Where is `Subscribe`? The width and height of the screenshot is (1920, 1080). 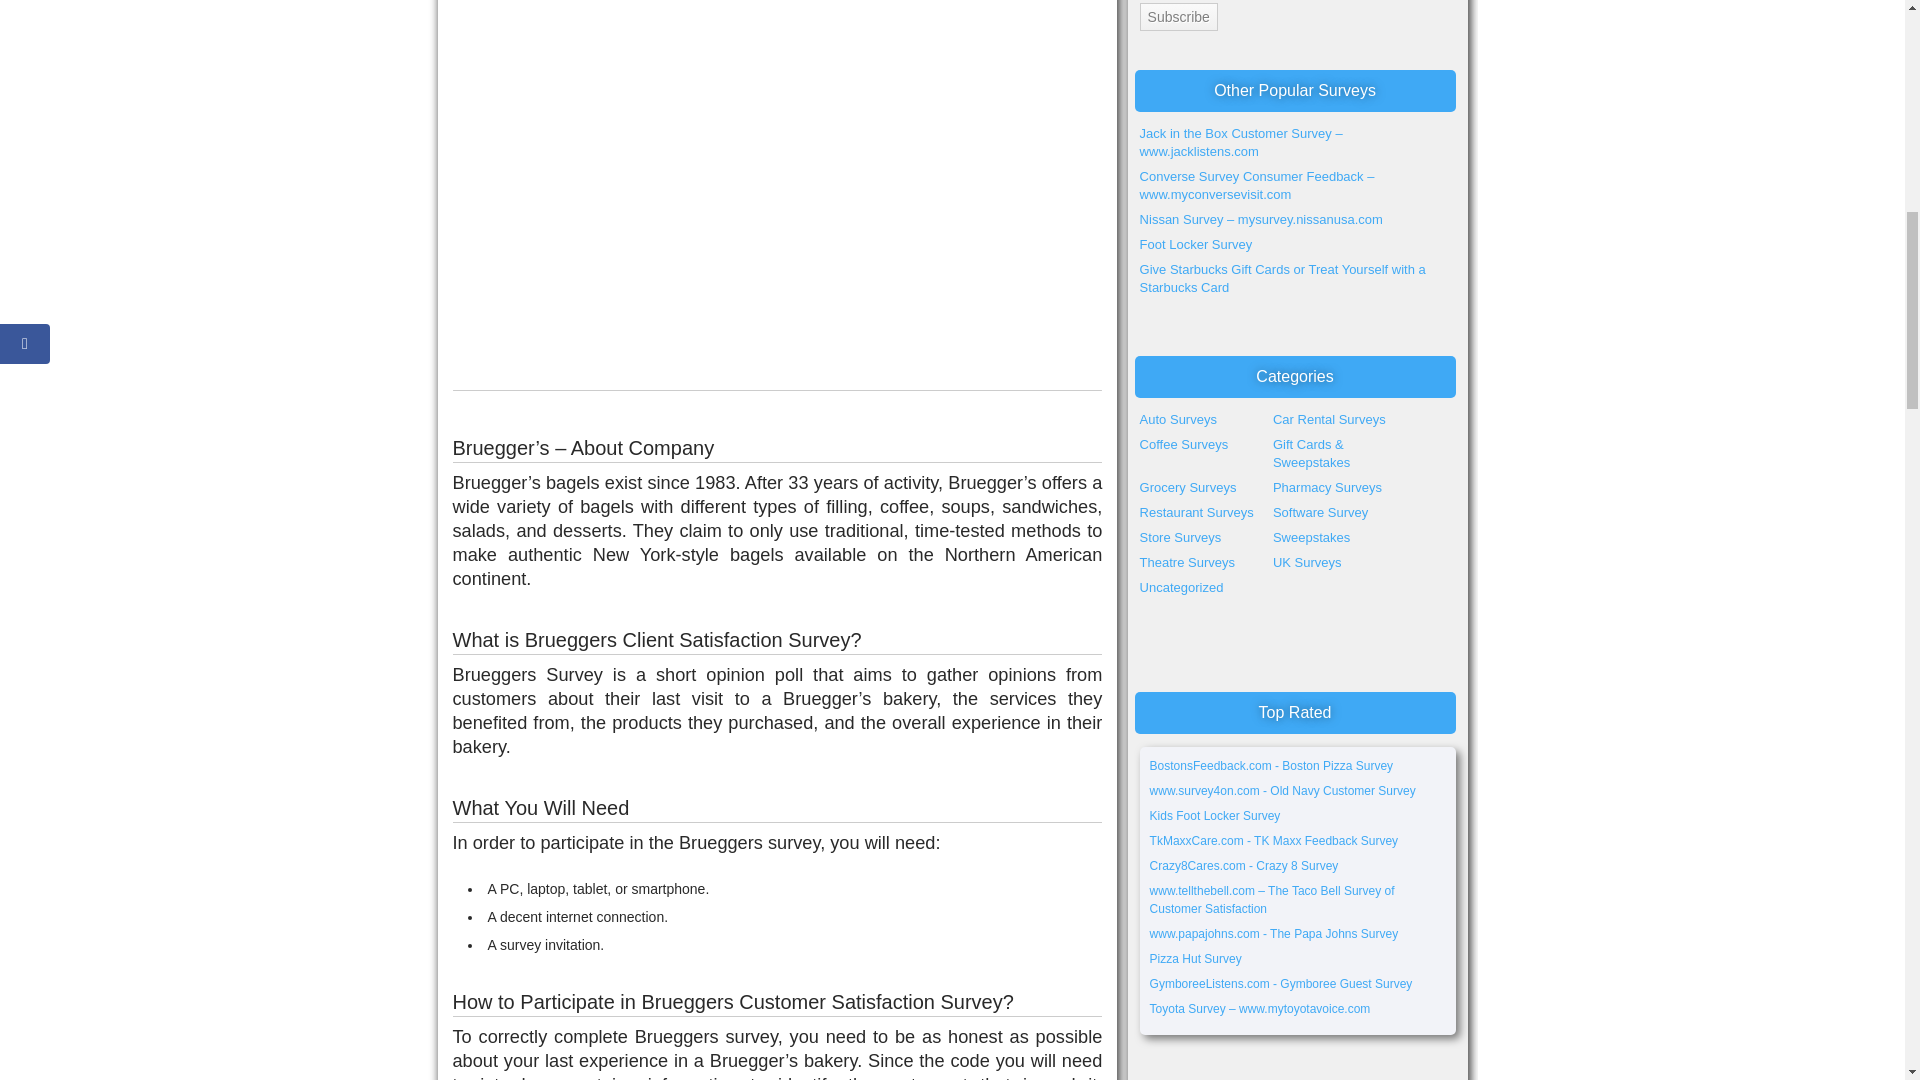 Subscribe is located at coordinates (1178, 17).